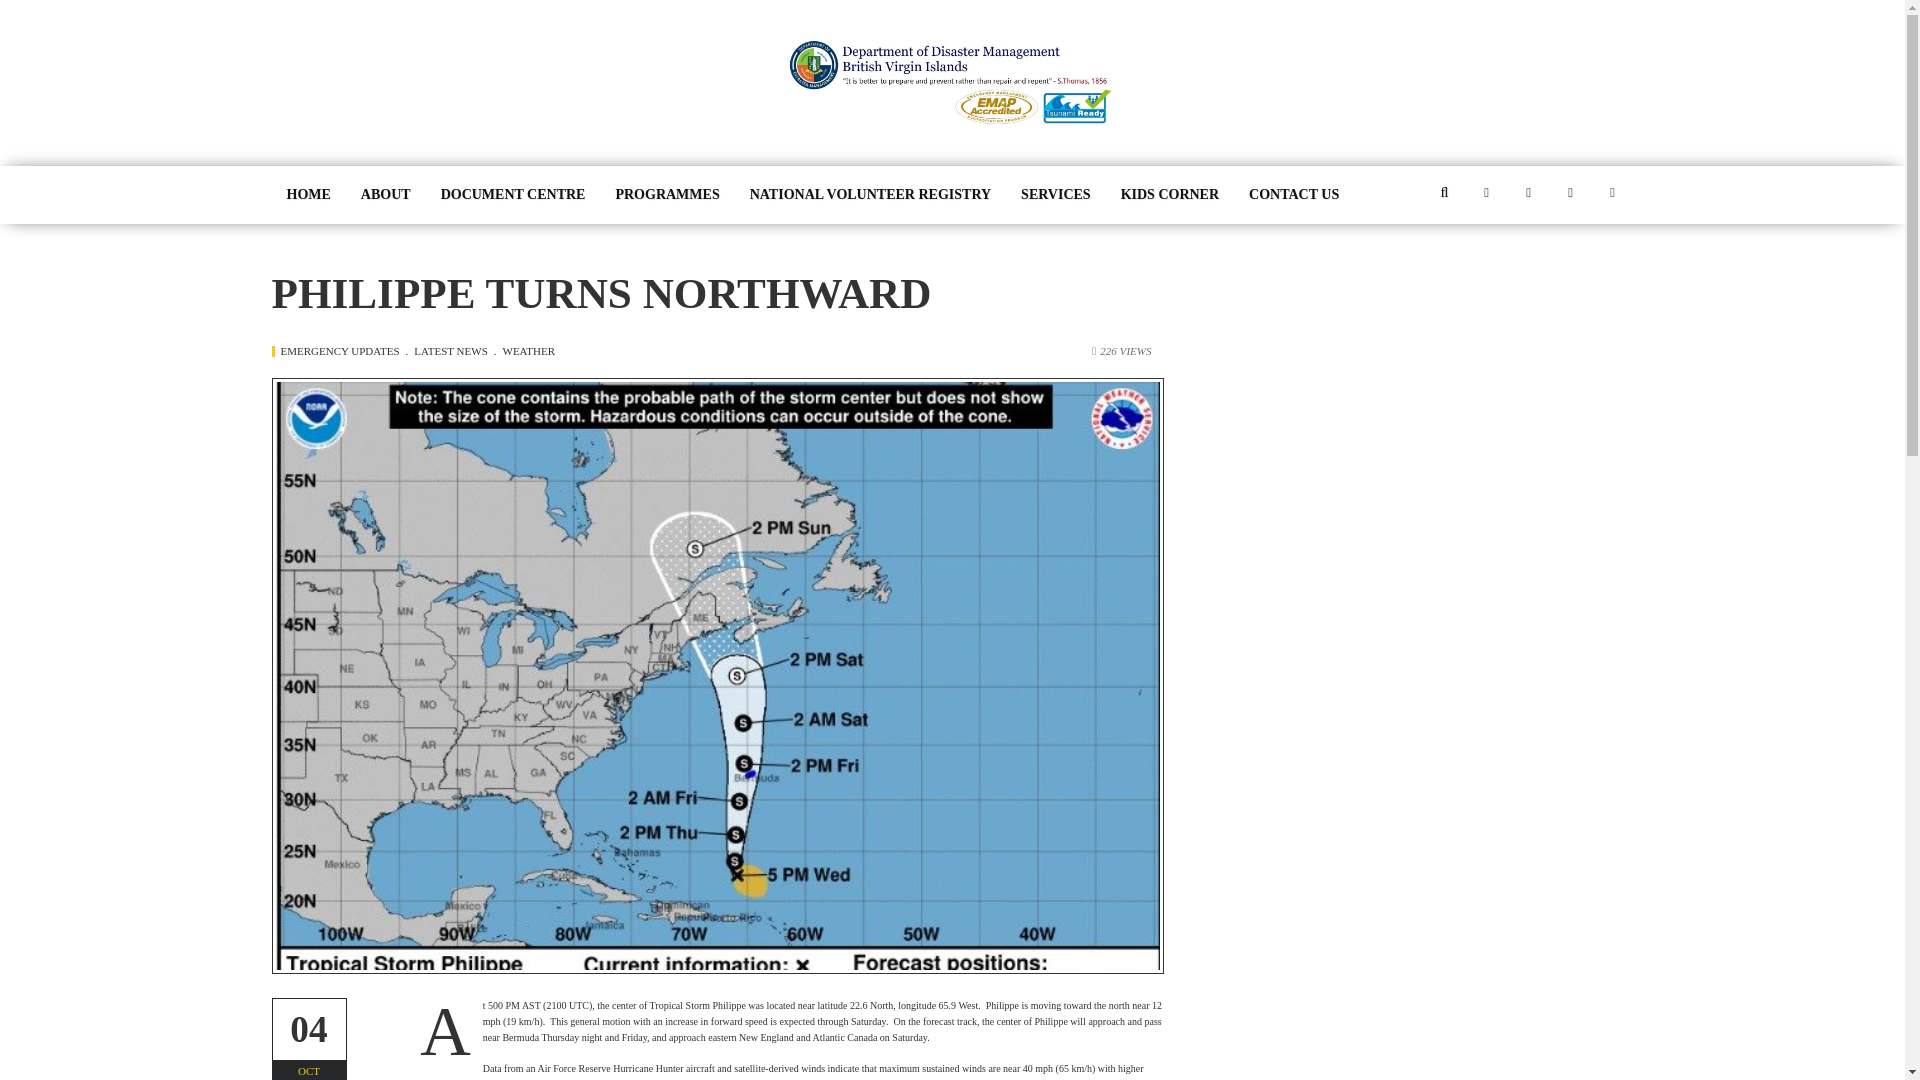 Image resolution: width=1920 pixels, height=1080 pixels. Describe the element at coordinates (386, 194) in the screenshot. I see `ABOUT` at that location.